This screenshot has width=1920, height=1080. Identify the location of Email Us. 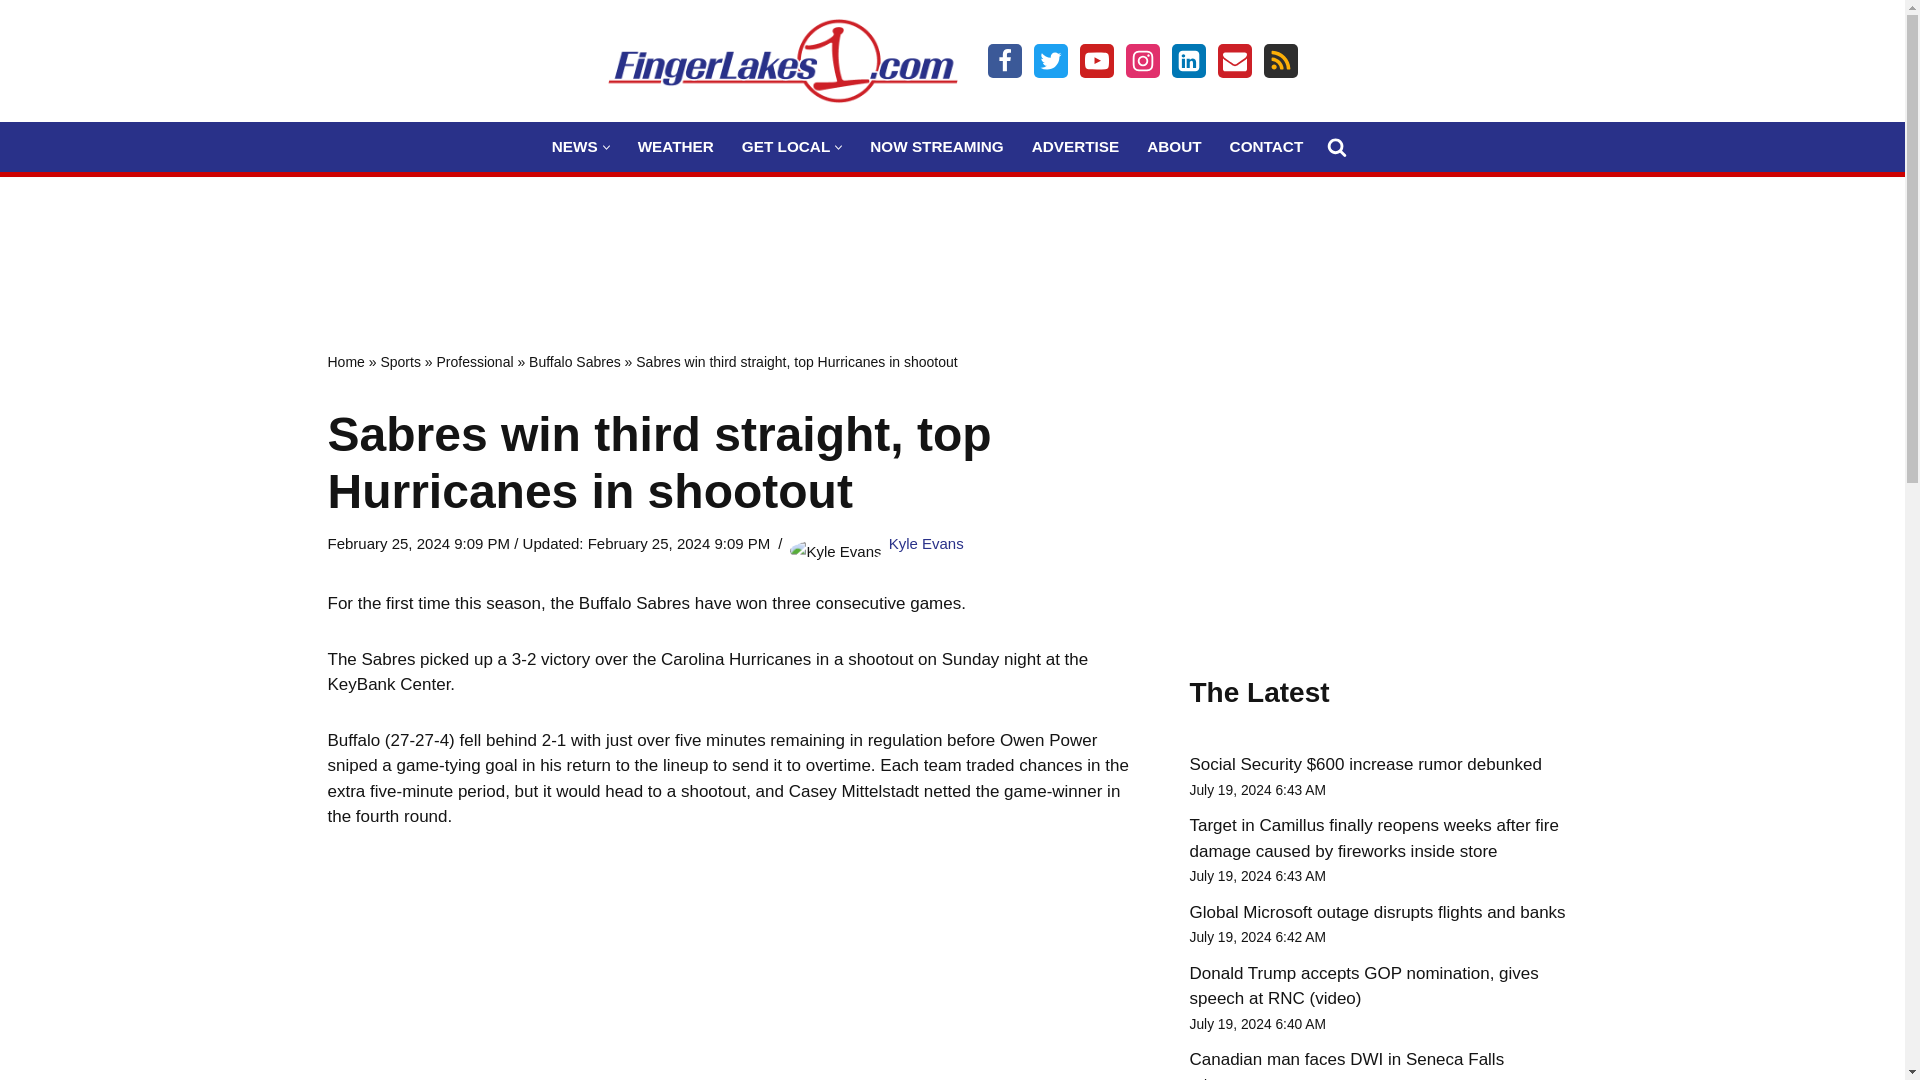
(1234, 60).